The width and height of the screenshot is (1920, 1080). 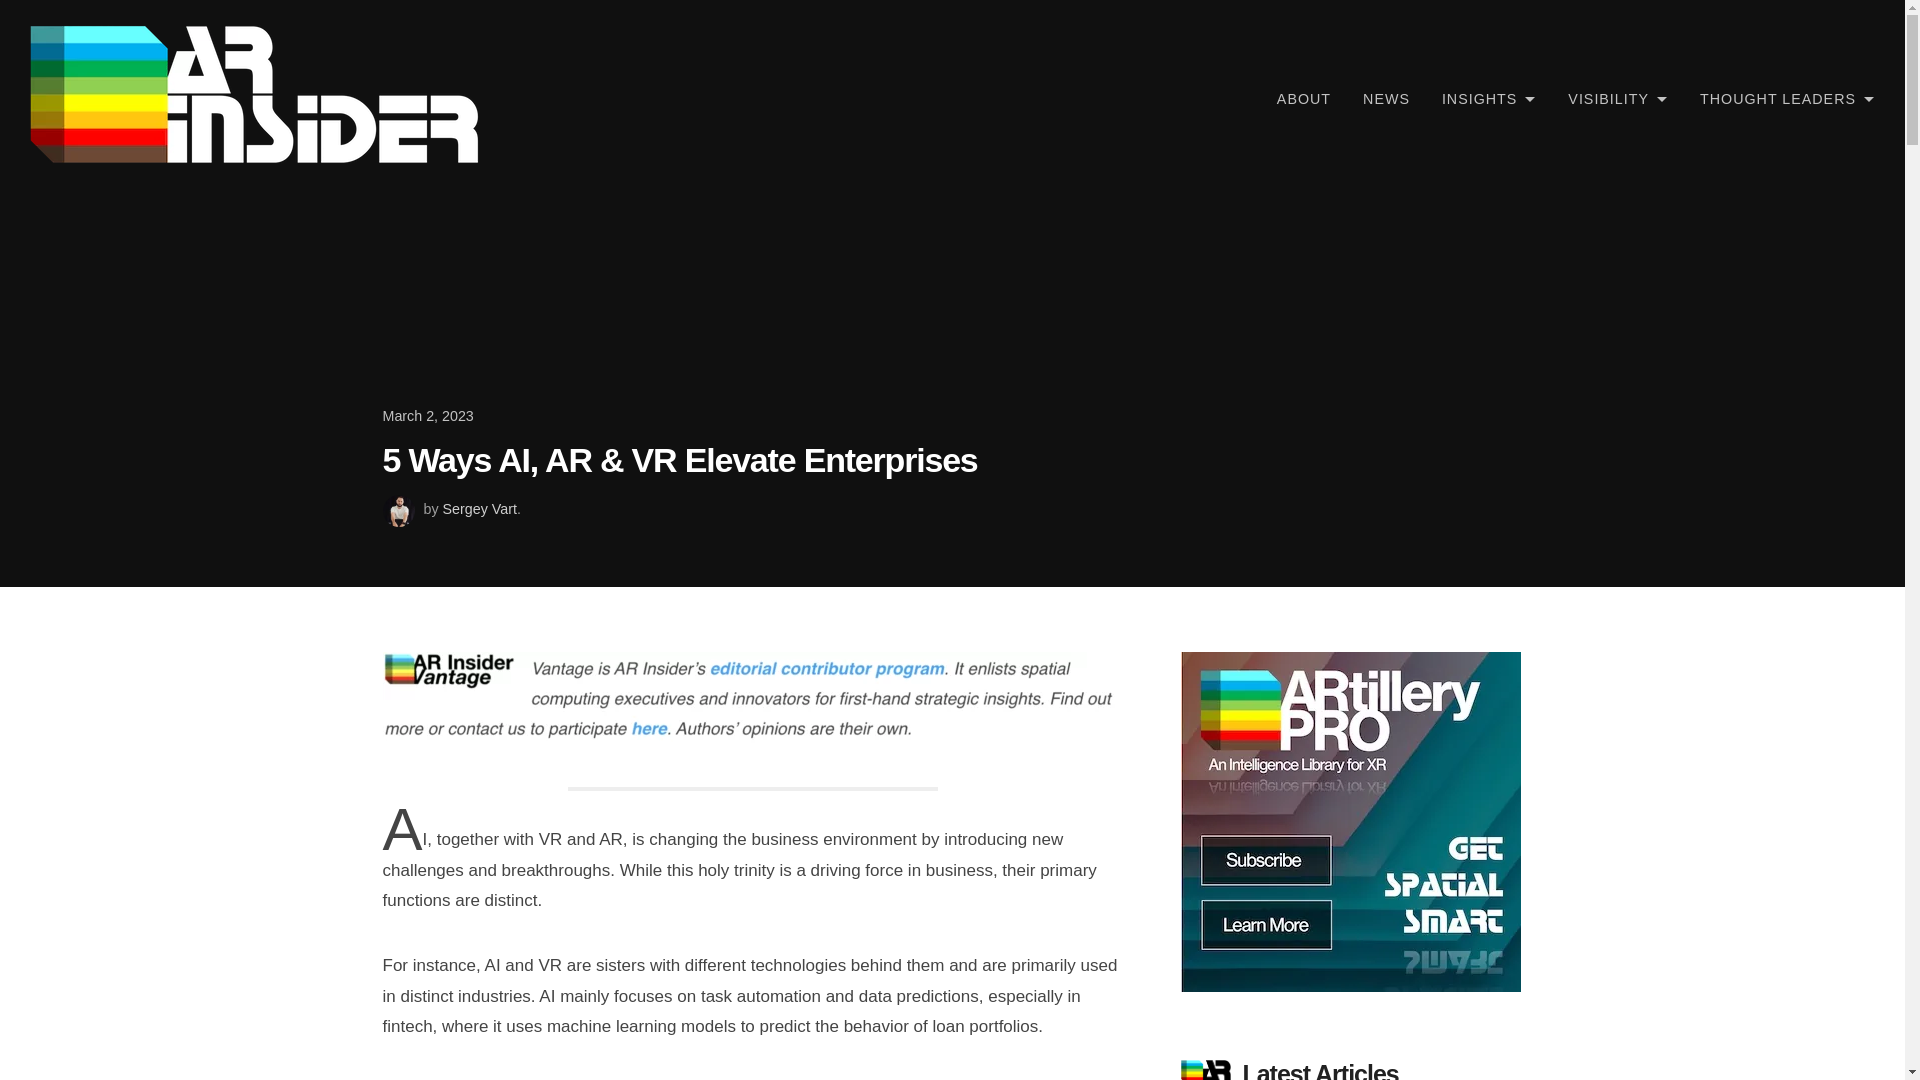 What do you see at coordinates (1386, 98) in the screenshot?
I see `NEWS` at bounding box center [1386, 98].